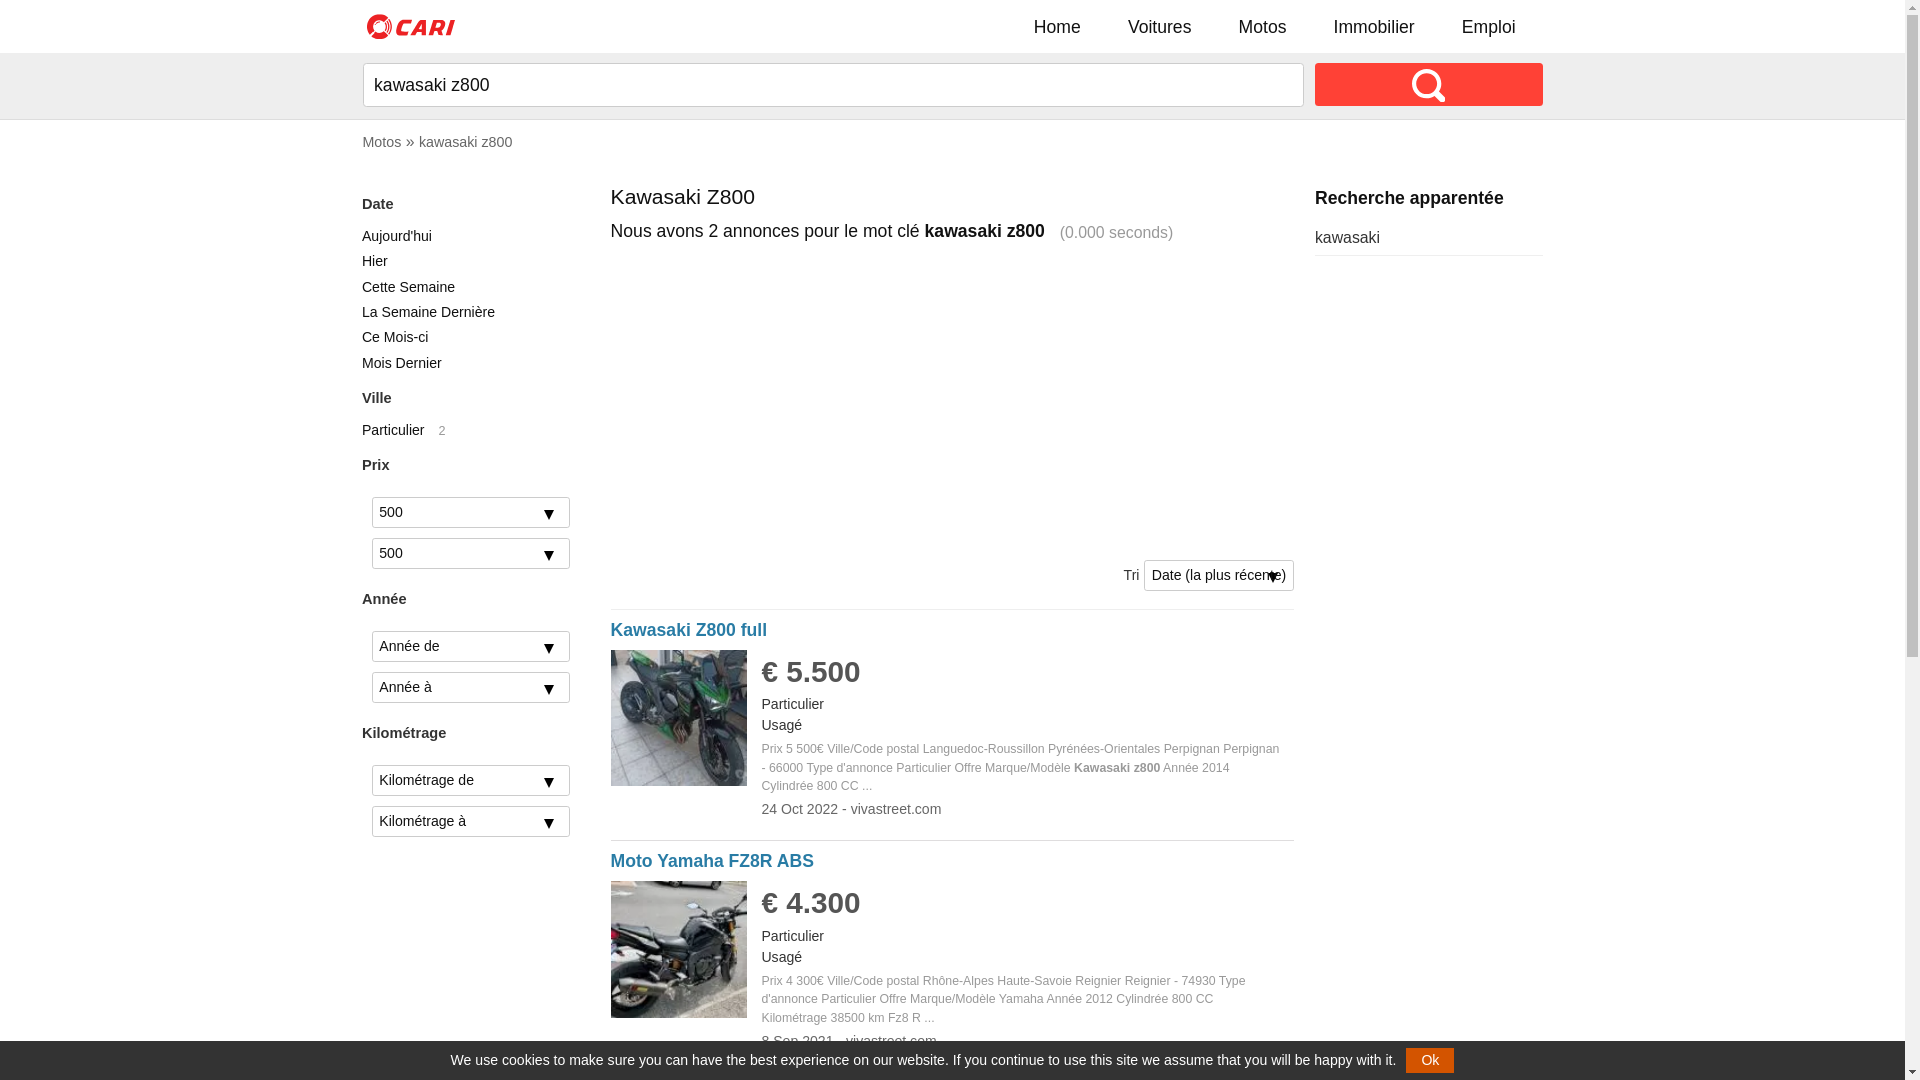 This screenshot has height=1080, width=1920. What do you see at coordinates (1057, 26) in the screenshot?
I see `Home` at bounding box center [1057, 26].